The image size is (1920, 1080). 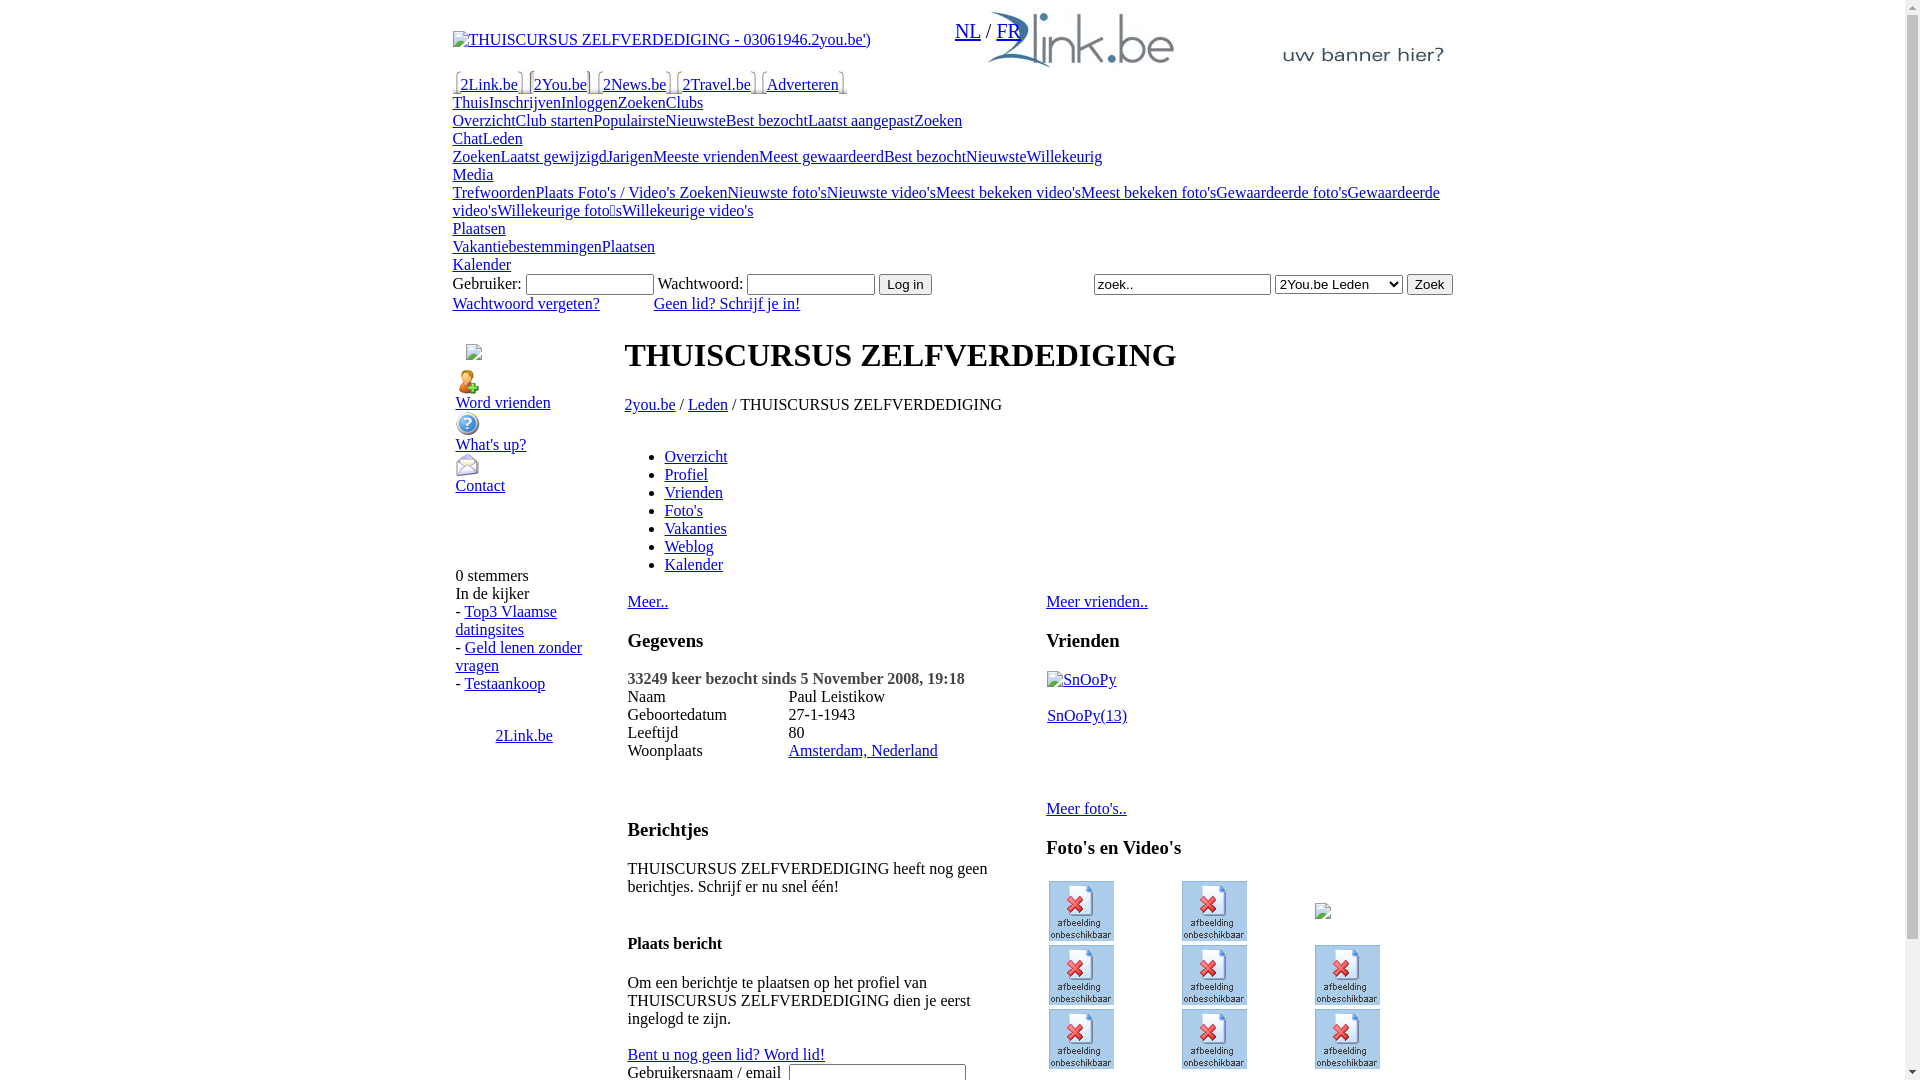 I want to click on Meest bekeken video's, so click(x=1008, y=192).